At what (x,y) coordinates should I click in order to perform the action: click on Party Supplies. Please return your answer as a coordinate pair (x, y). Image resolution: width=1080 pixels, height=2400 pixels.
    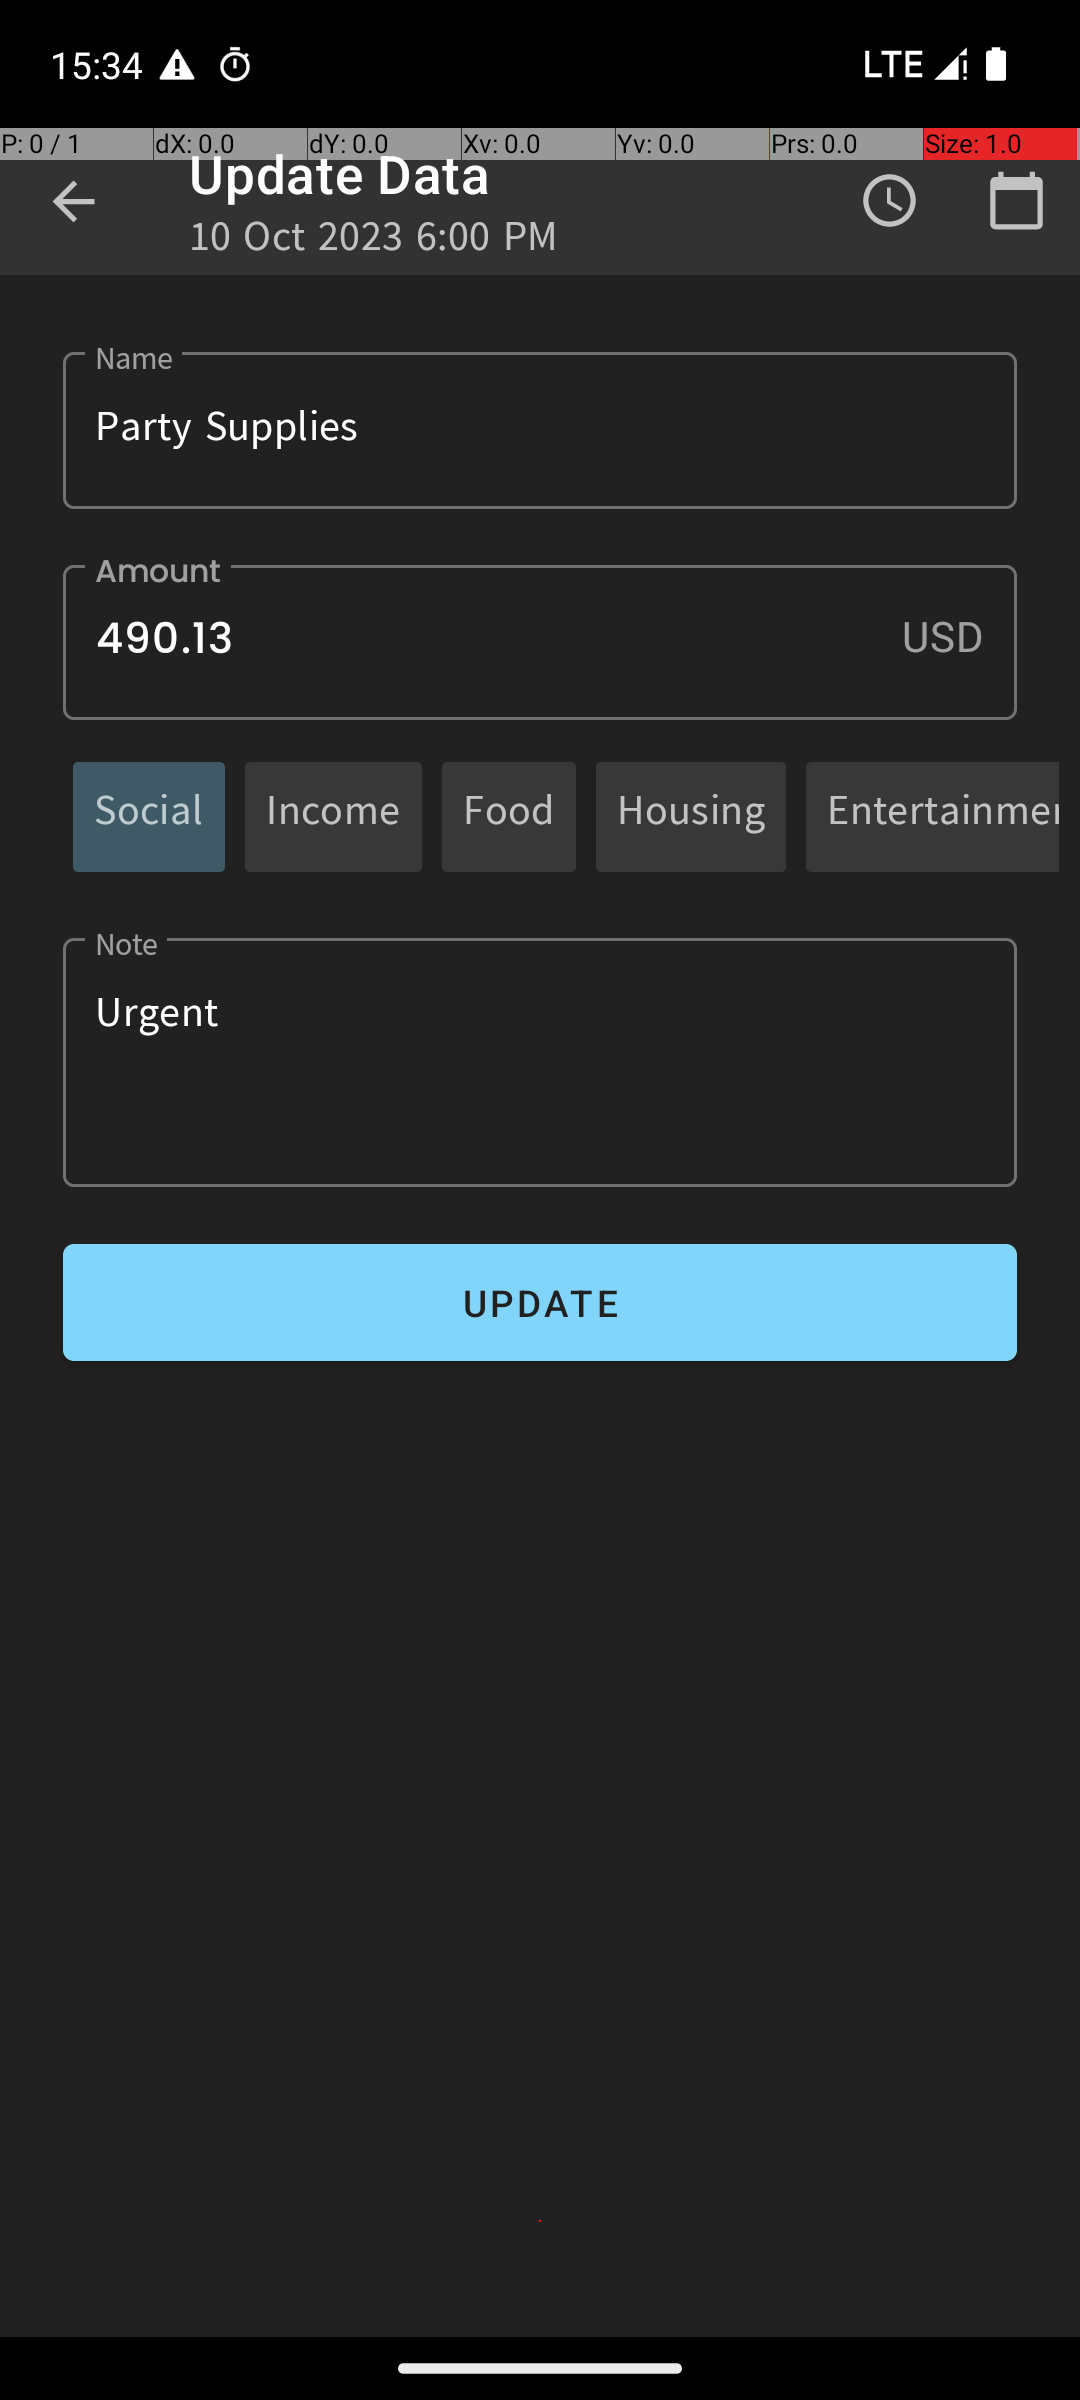
    Looking at the image, I should click on (540, 430).